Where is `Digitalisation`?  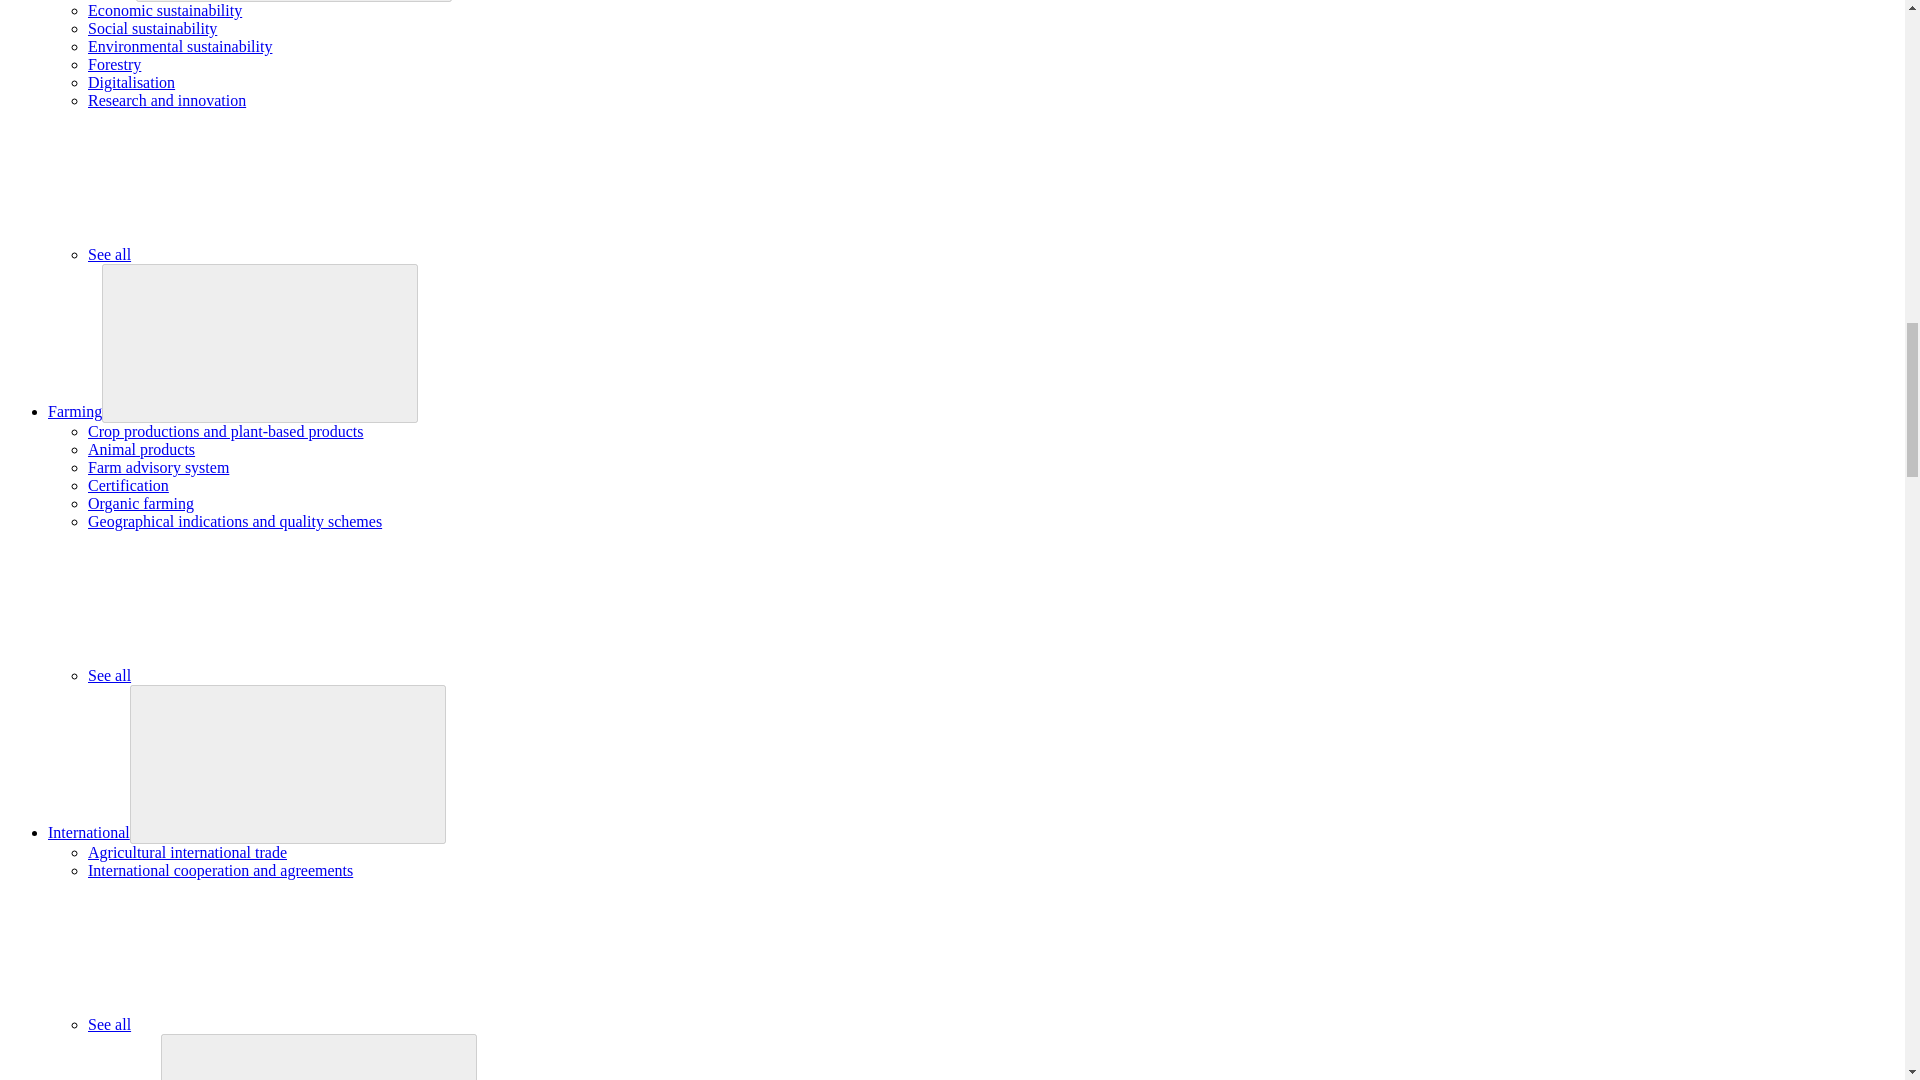 Digitalisation is located at coordinates (131, 82).